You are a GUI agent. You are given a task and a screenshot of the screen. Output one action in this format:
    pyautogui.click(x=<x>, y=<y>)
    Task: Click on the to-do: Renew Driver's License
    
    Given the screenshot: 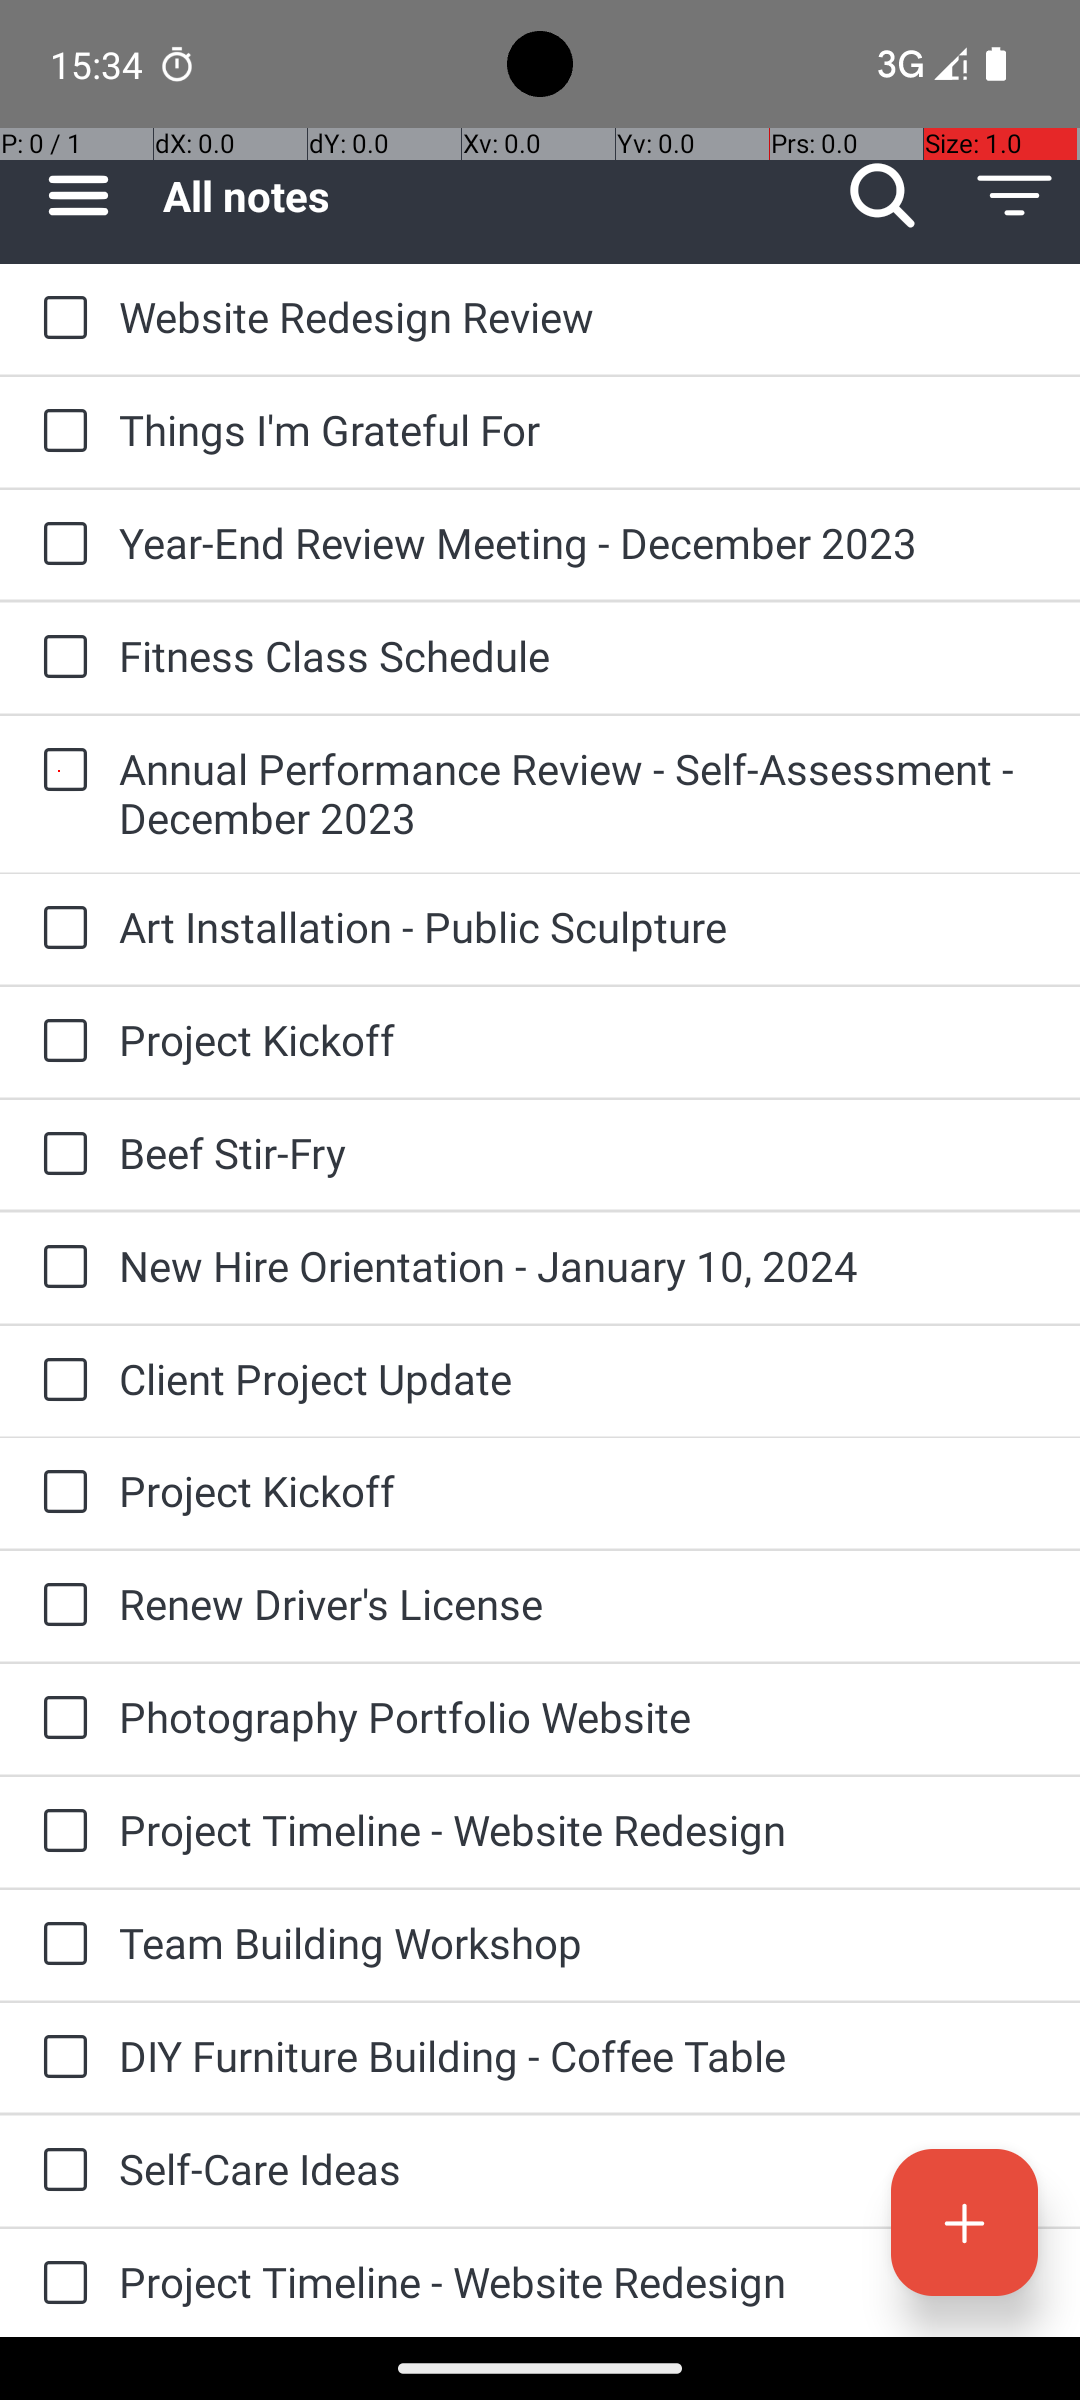 What is the action you would take?
    pyautogui.click(x=60, y=1606)
    